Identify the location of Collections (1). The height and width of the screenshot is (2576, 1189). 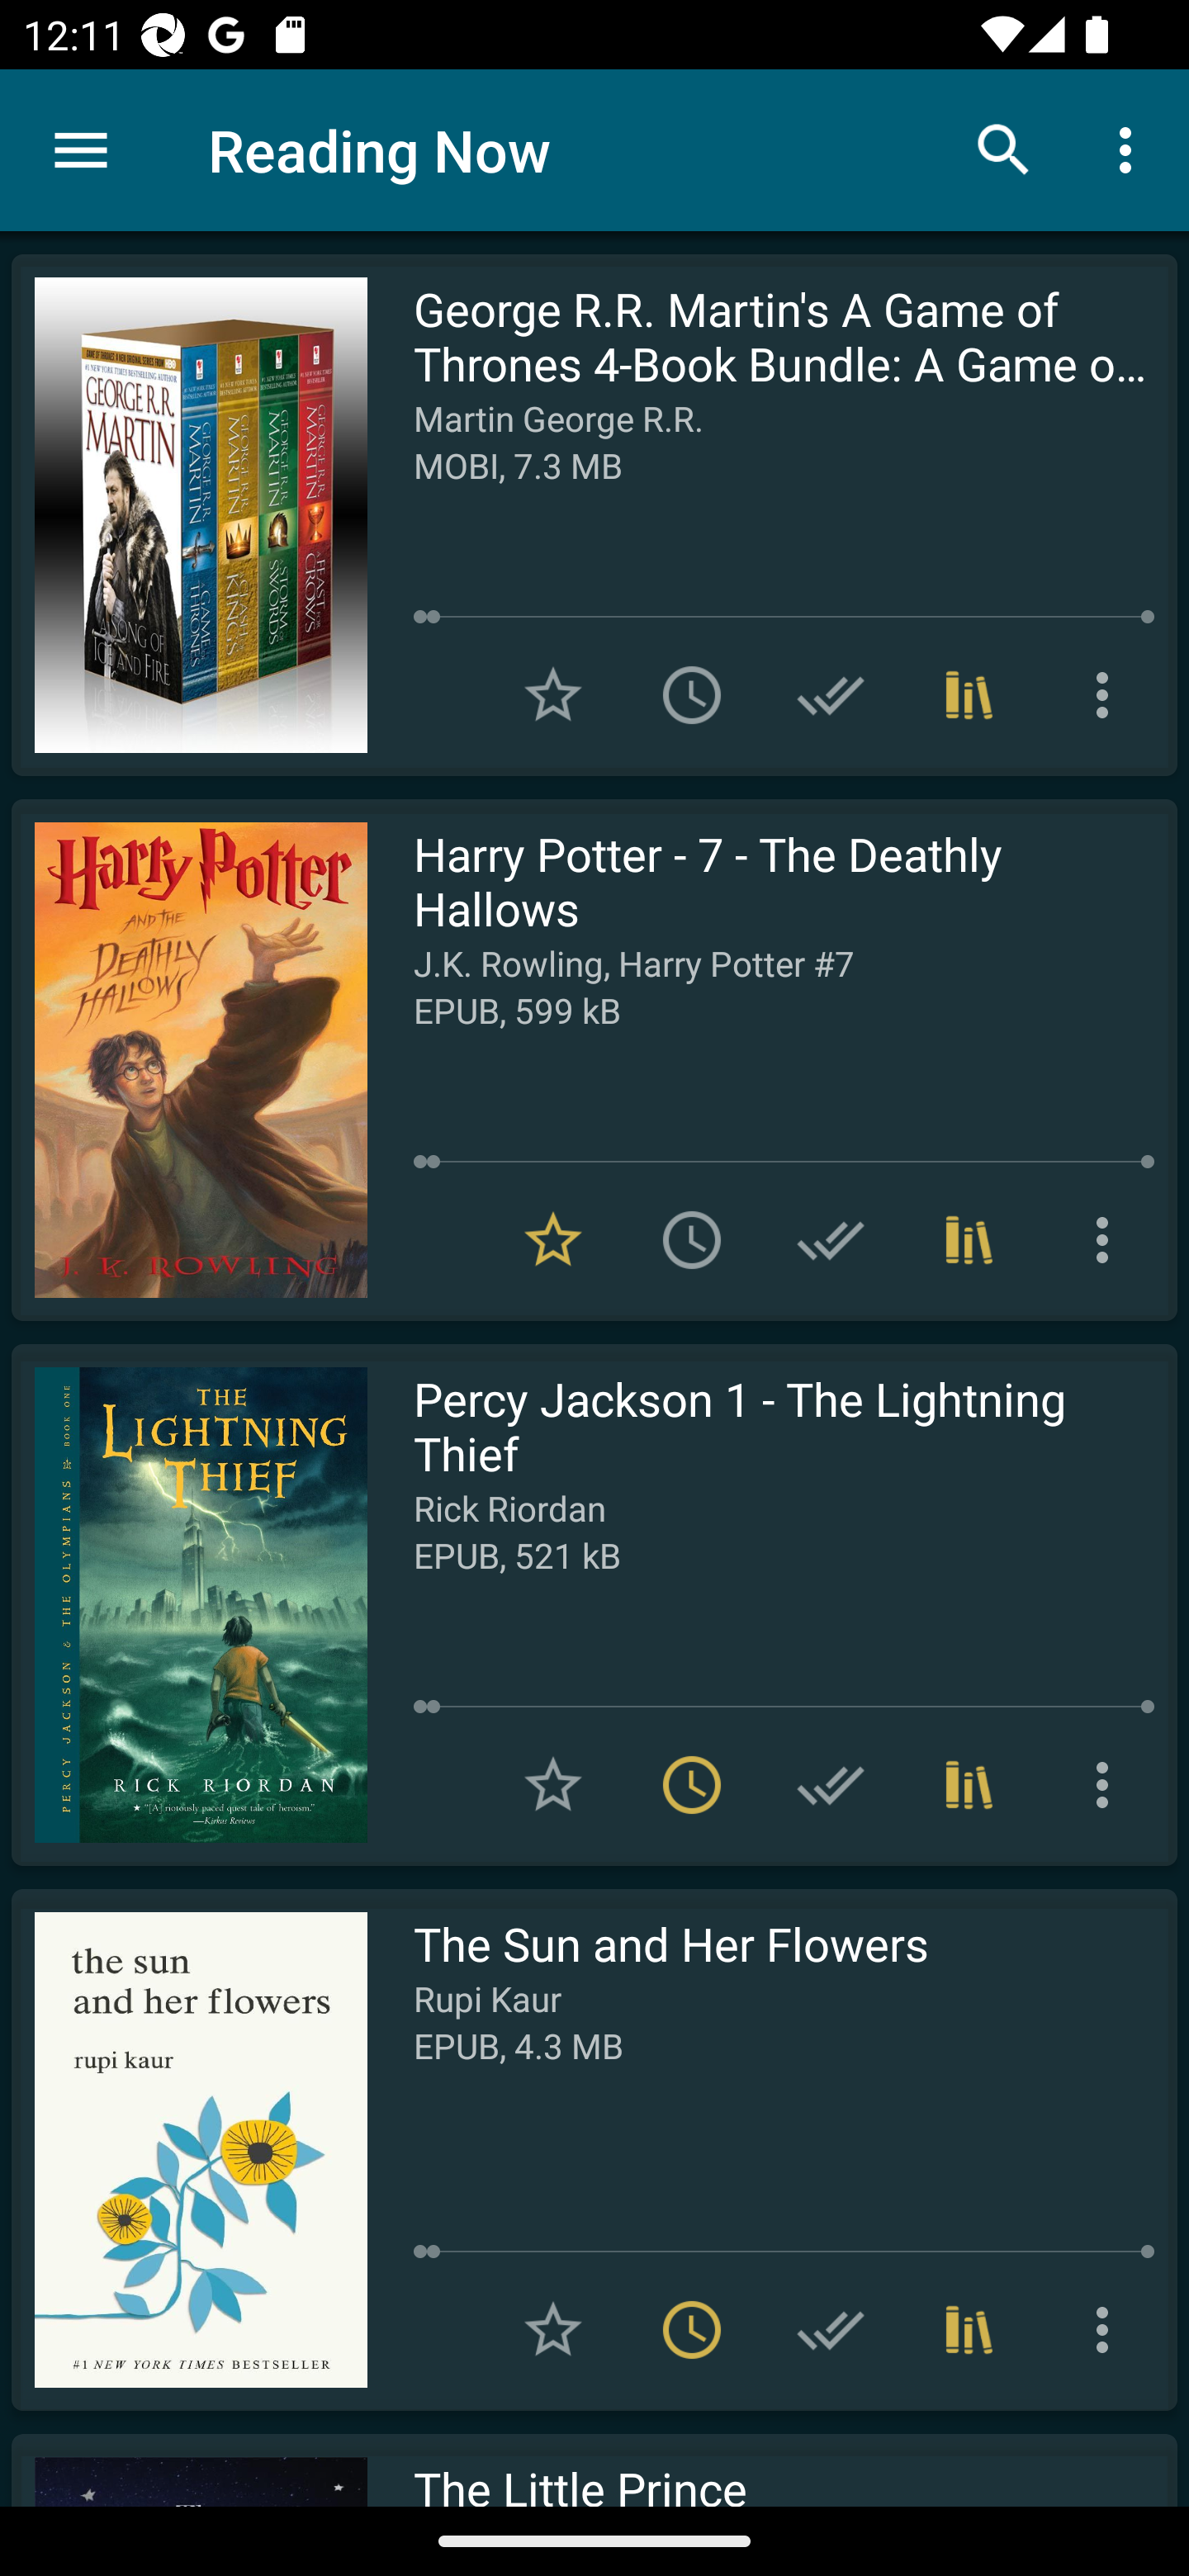
(969, 1238).